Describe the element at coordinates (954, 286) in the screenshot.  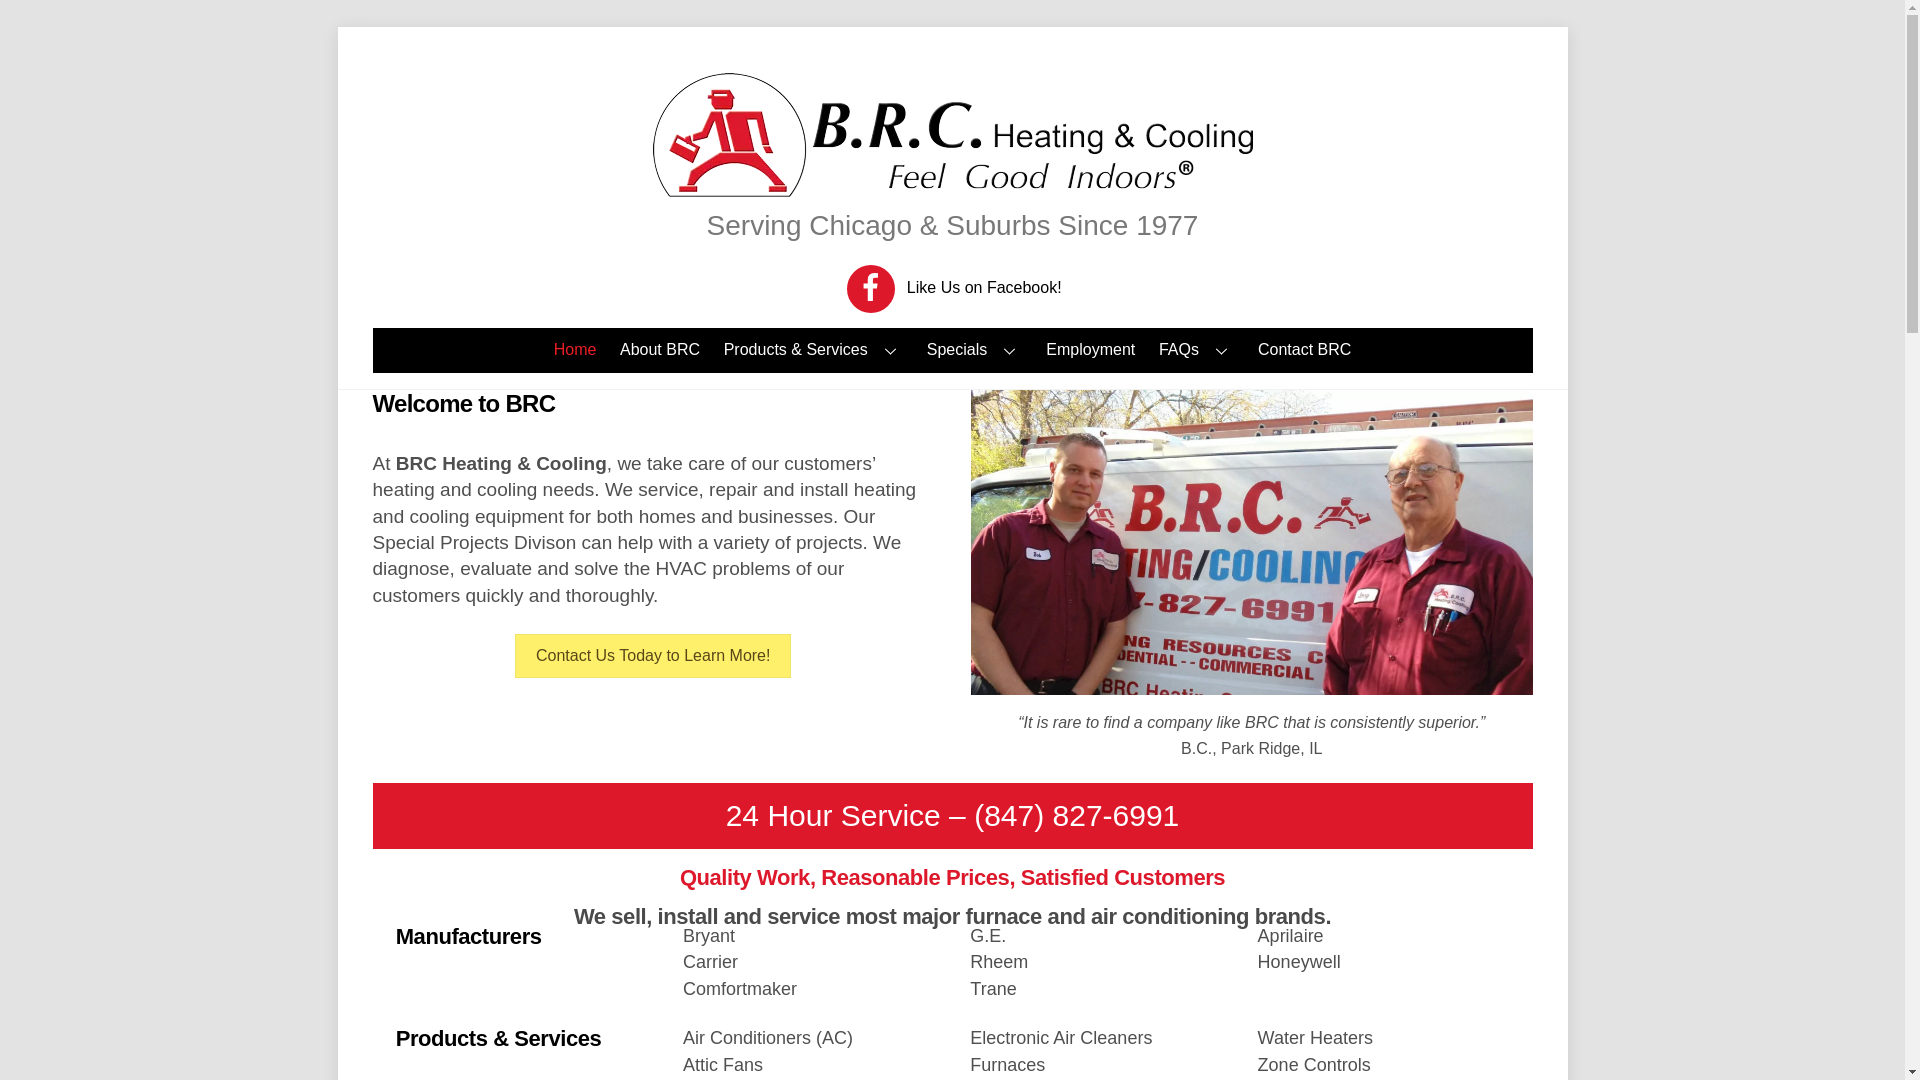
I see `Like Us on Facebook!` at that location.